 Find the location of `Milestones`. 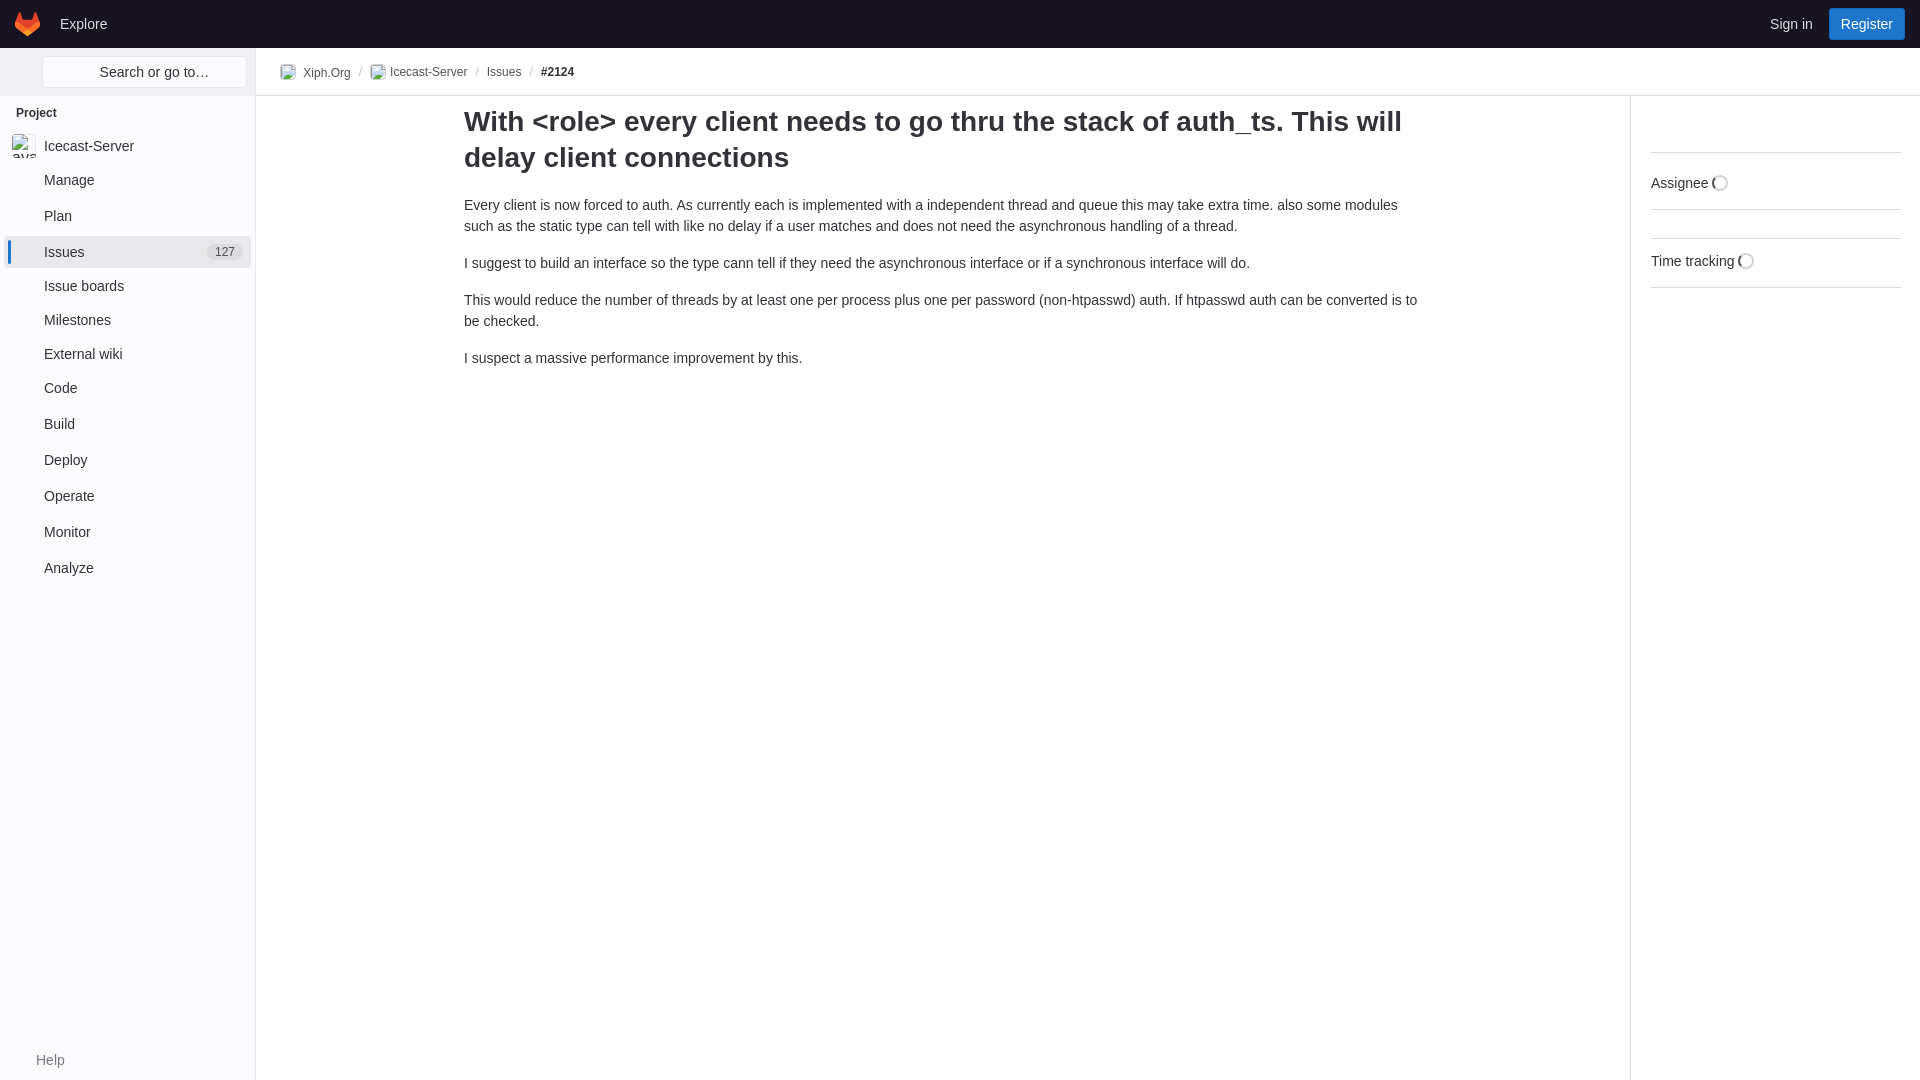

Milestones is located at coordinates (127, 319).